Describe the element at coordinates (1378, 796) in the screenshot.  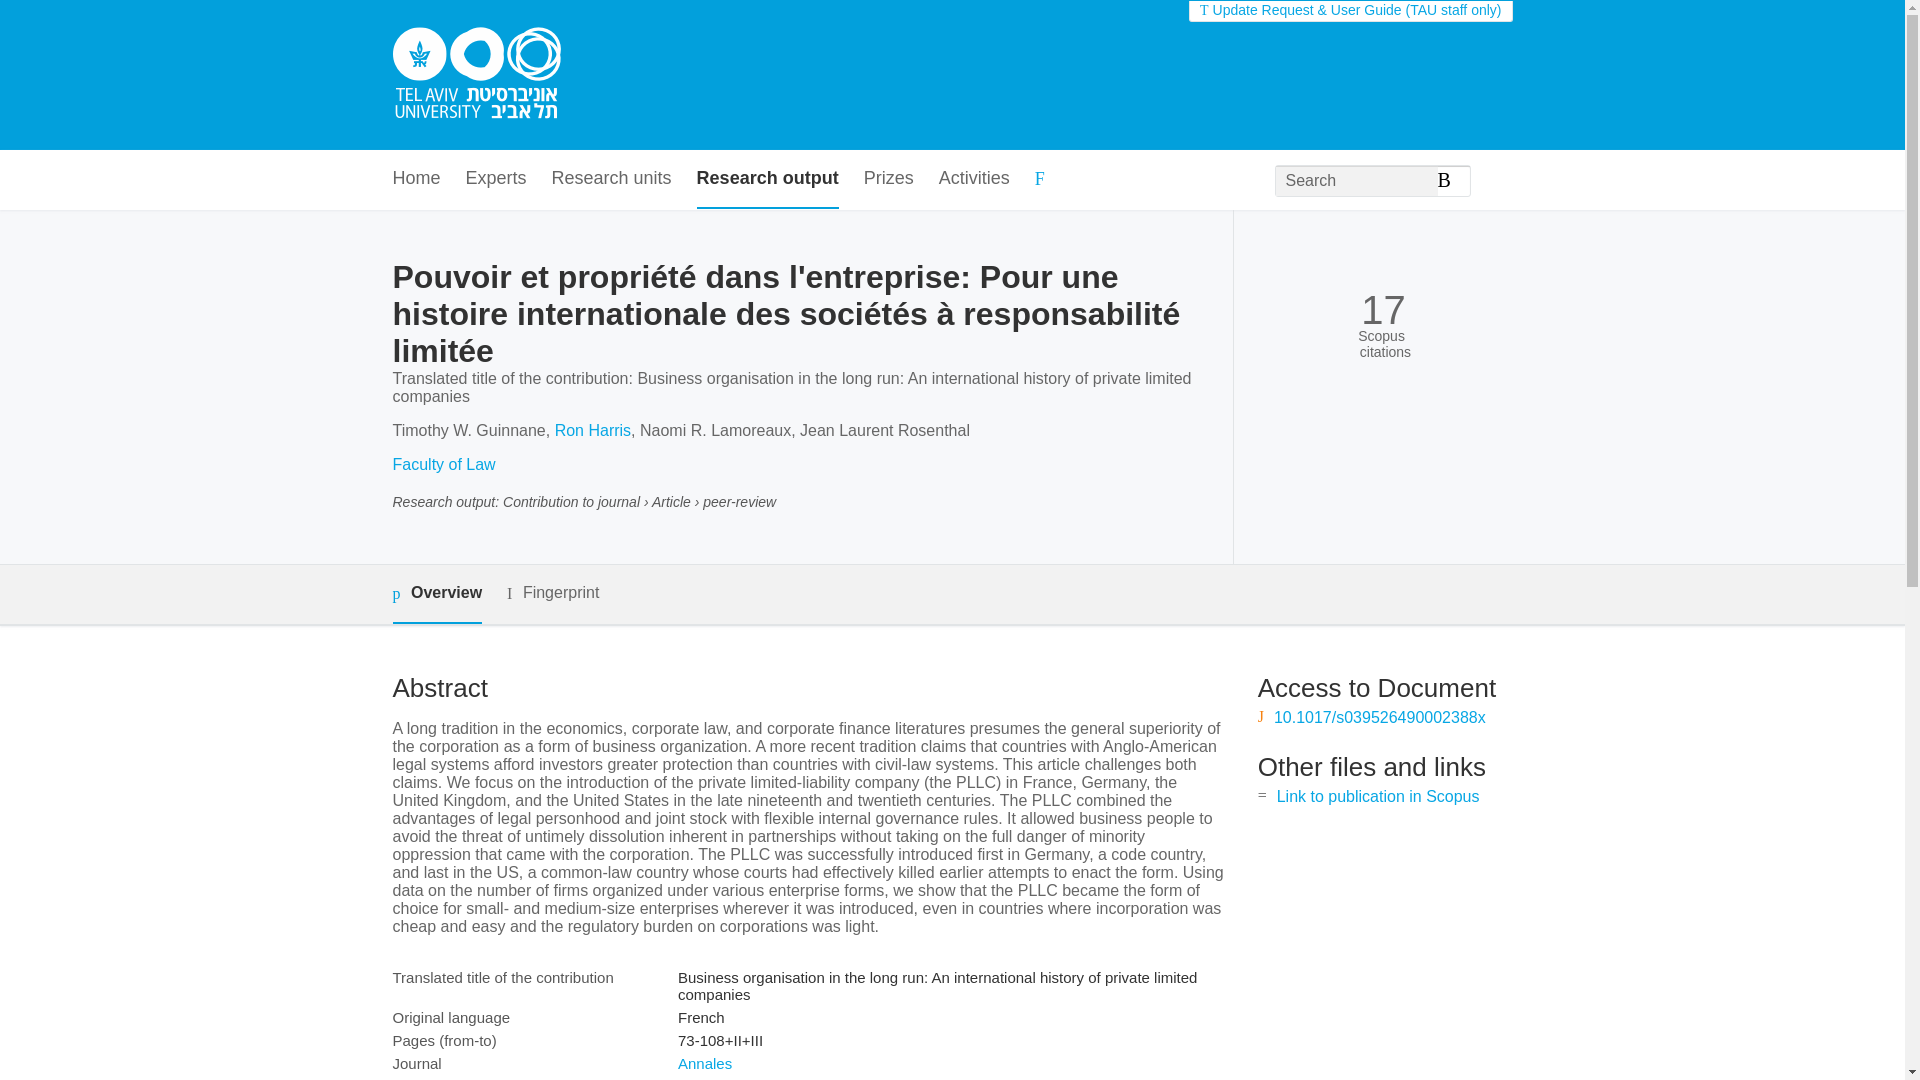
I see `Link to publication in Scopus` at that location.